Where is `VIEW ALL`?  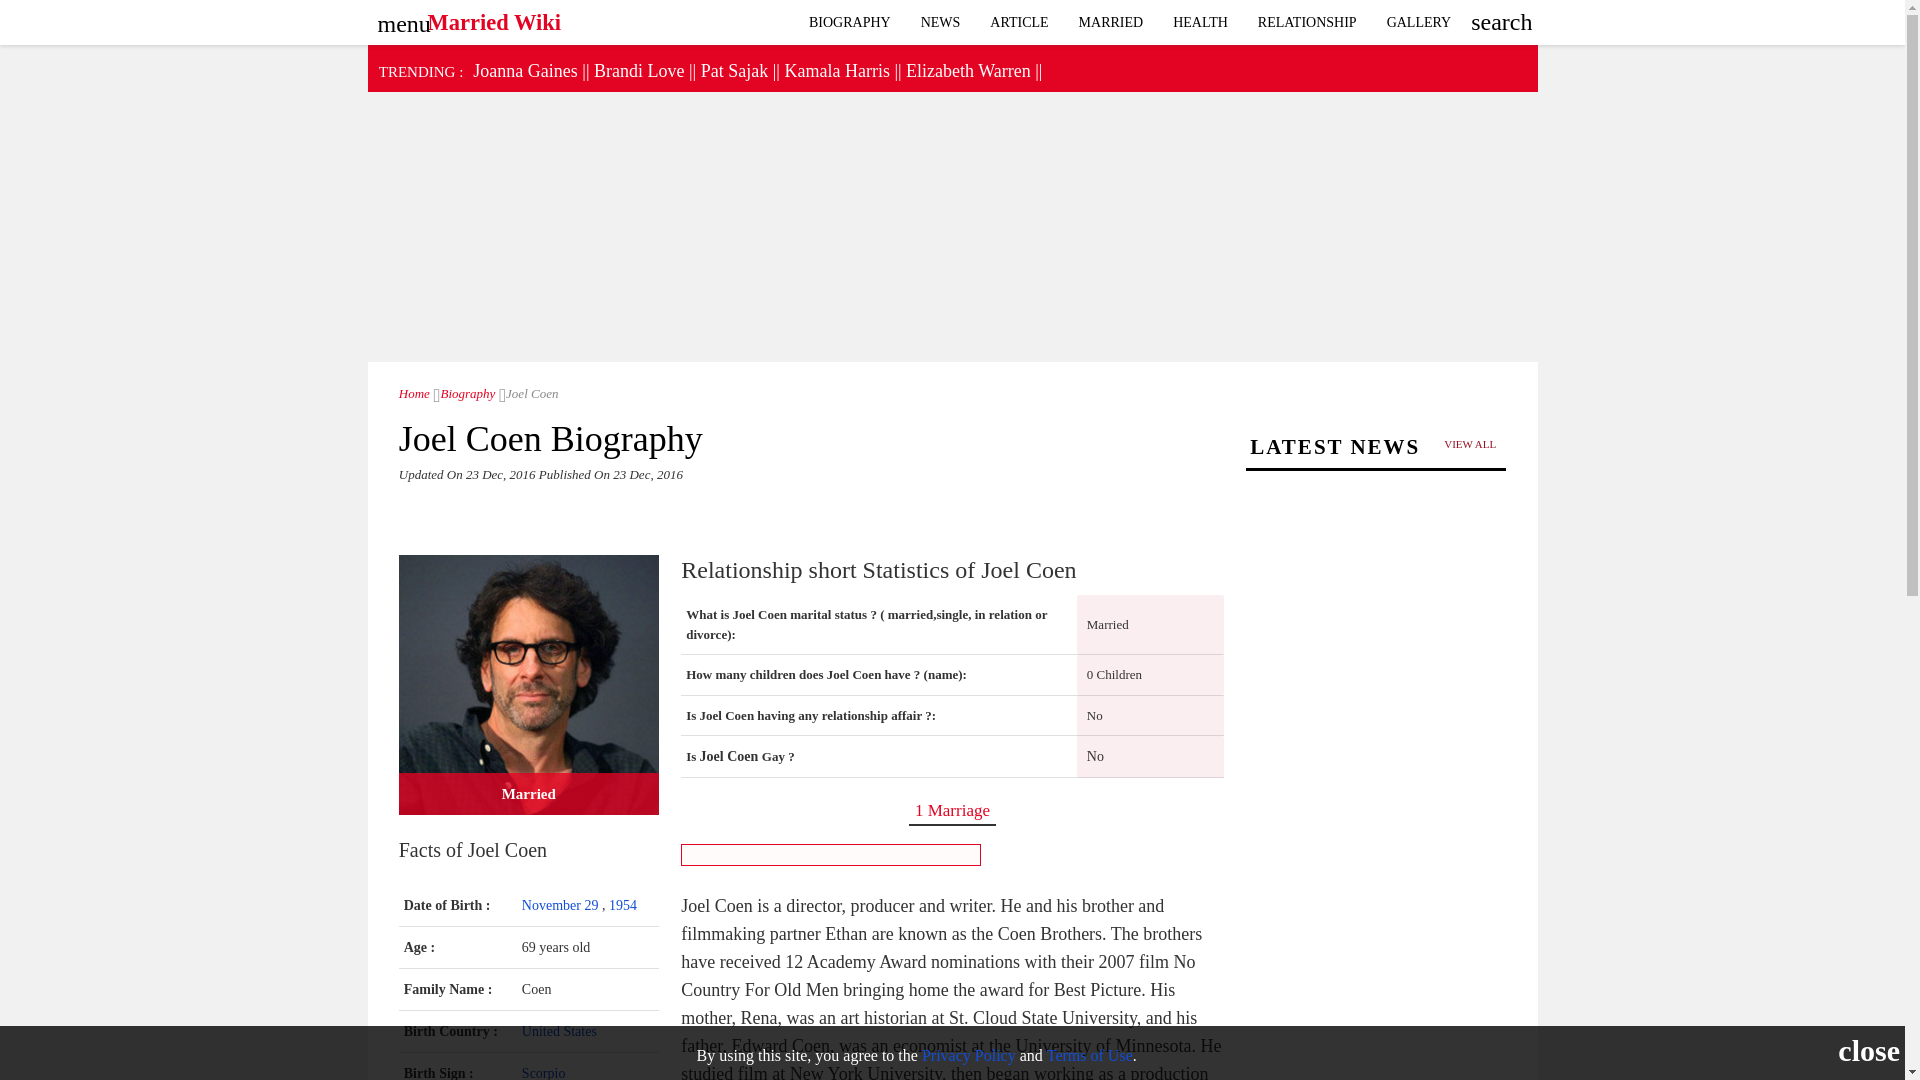
VIEW ALL is located at coordinates (1470, 444).